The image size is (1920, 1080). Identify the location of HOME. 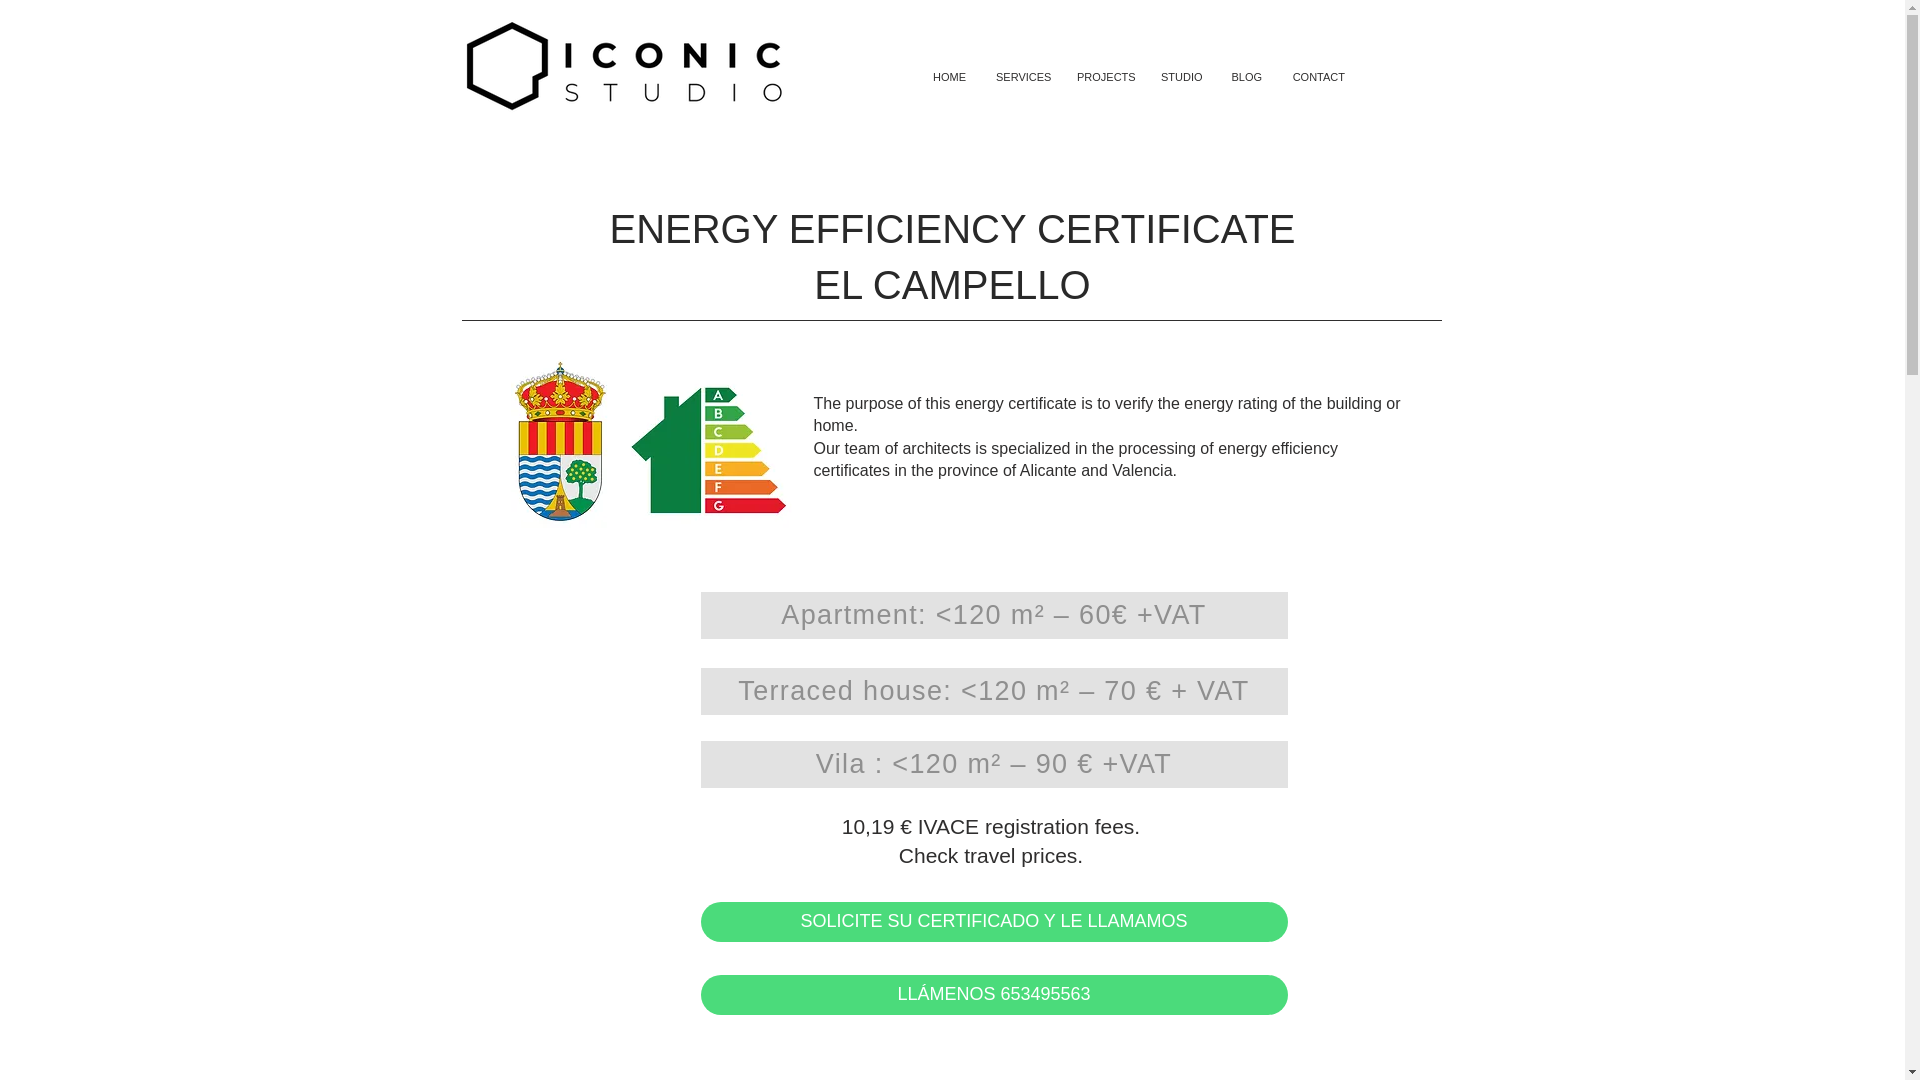
(949, 78).